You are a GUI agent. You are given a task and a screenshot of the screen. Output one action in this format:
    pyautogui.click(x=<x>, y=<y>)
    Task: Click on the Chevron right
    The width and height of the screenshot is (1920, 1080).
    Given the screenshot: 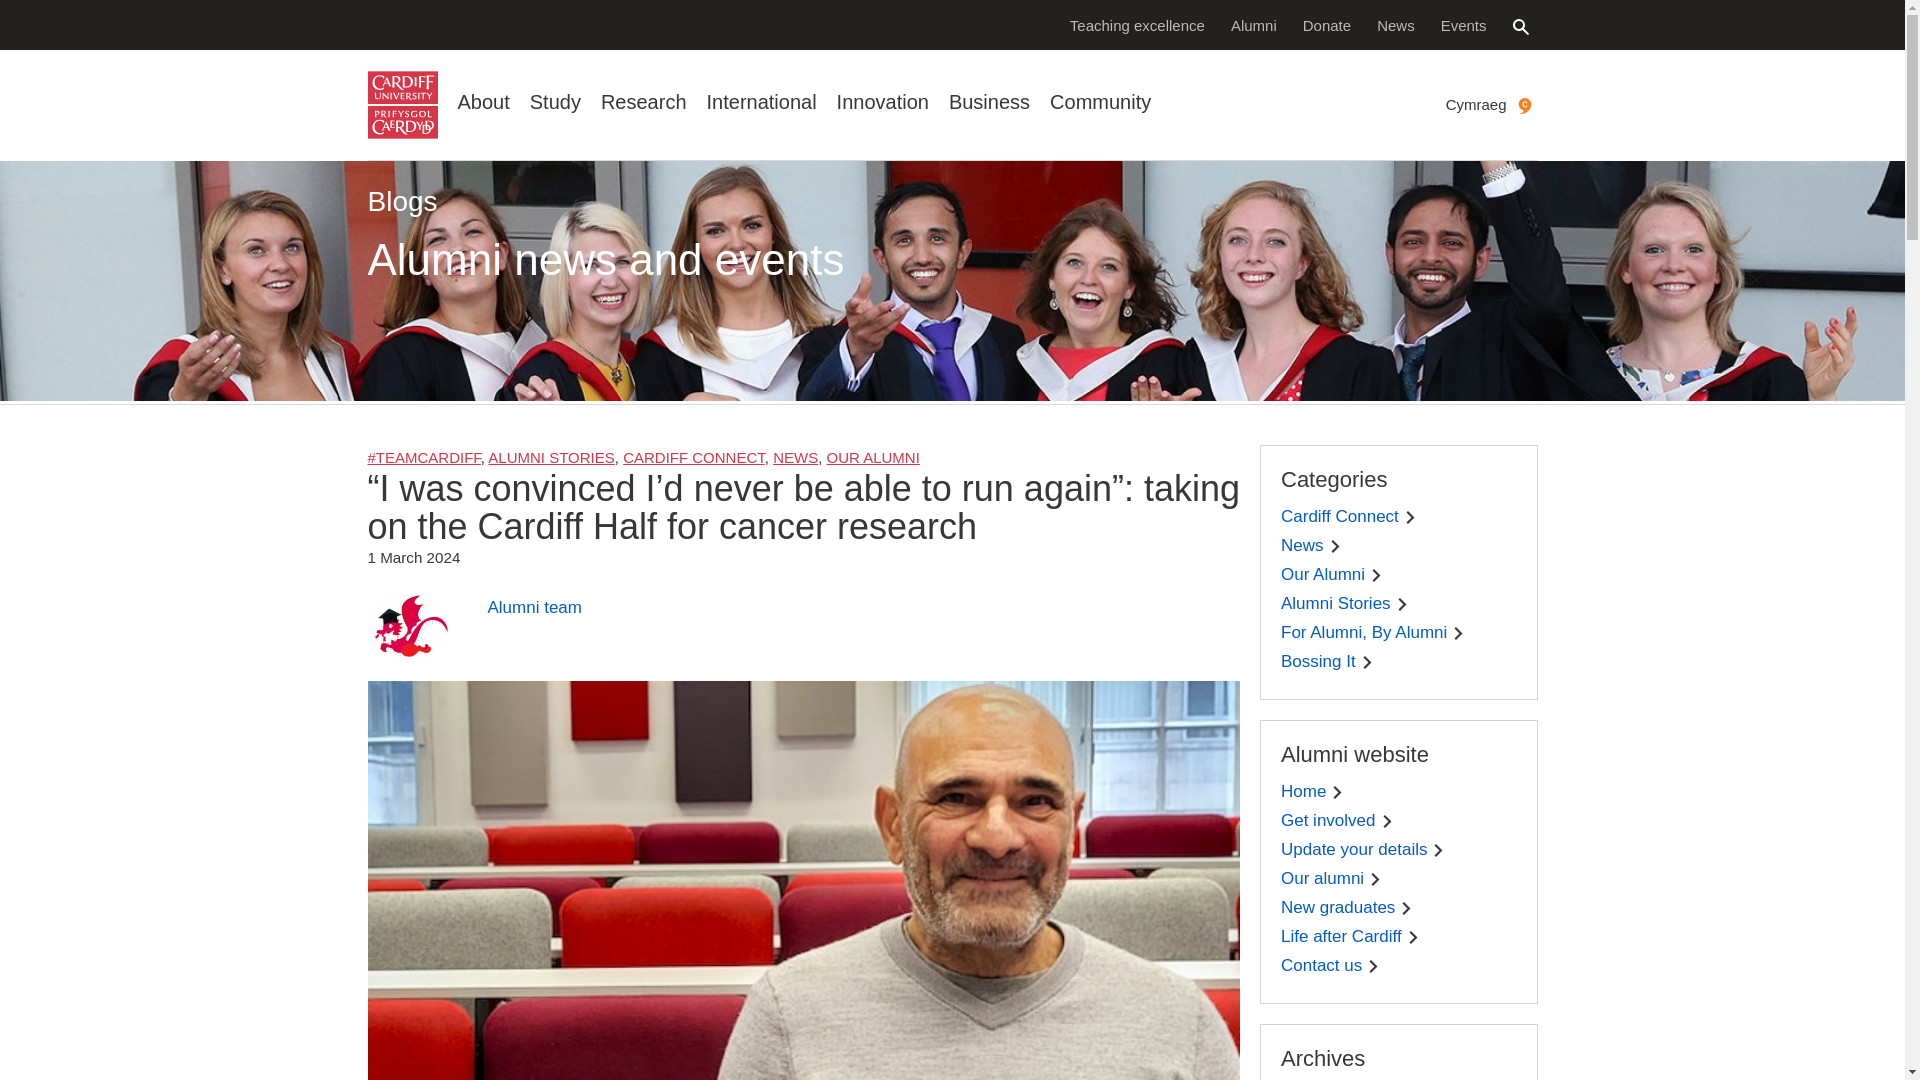 What is the action you would take?
    pyautogui.click(x=1406, y=908)
    